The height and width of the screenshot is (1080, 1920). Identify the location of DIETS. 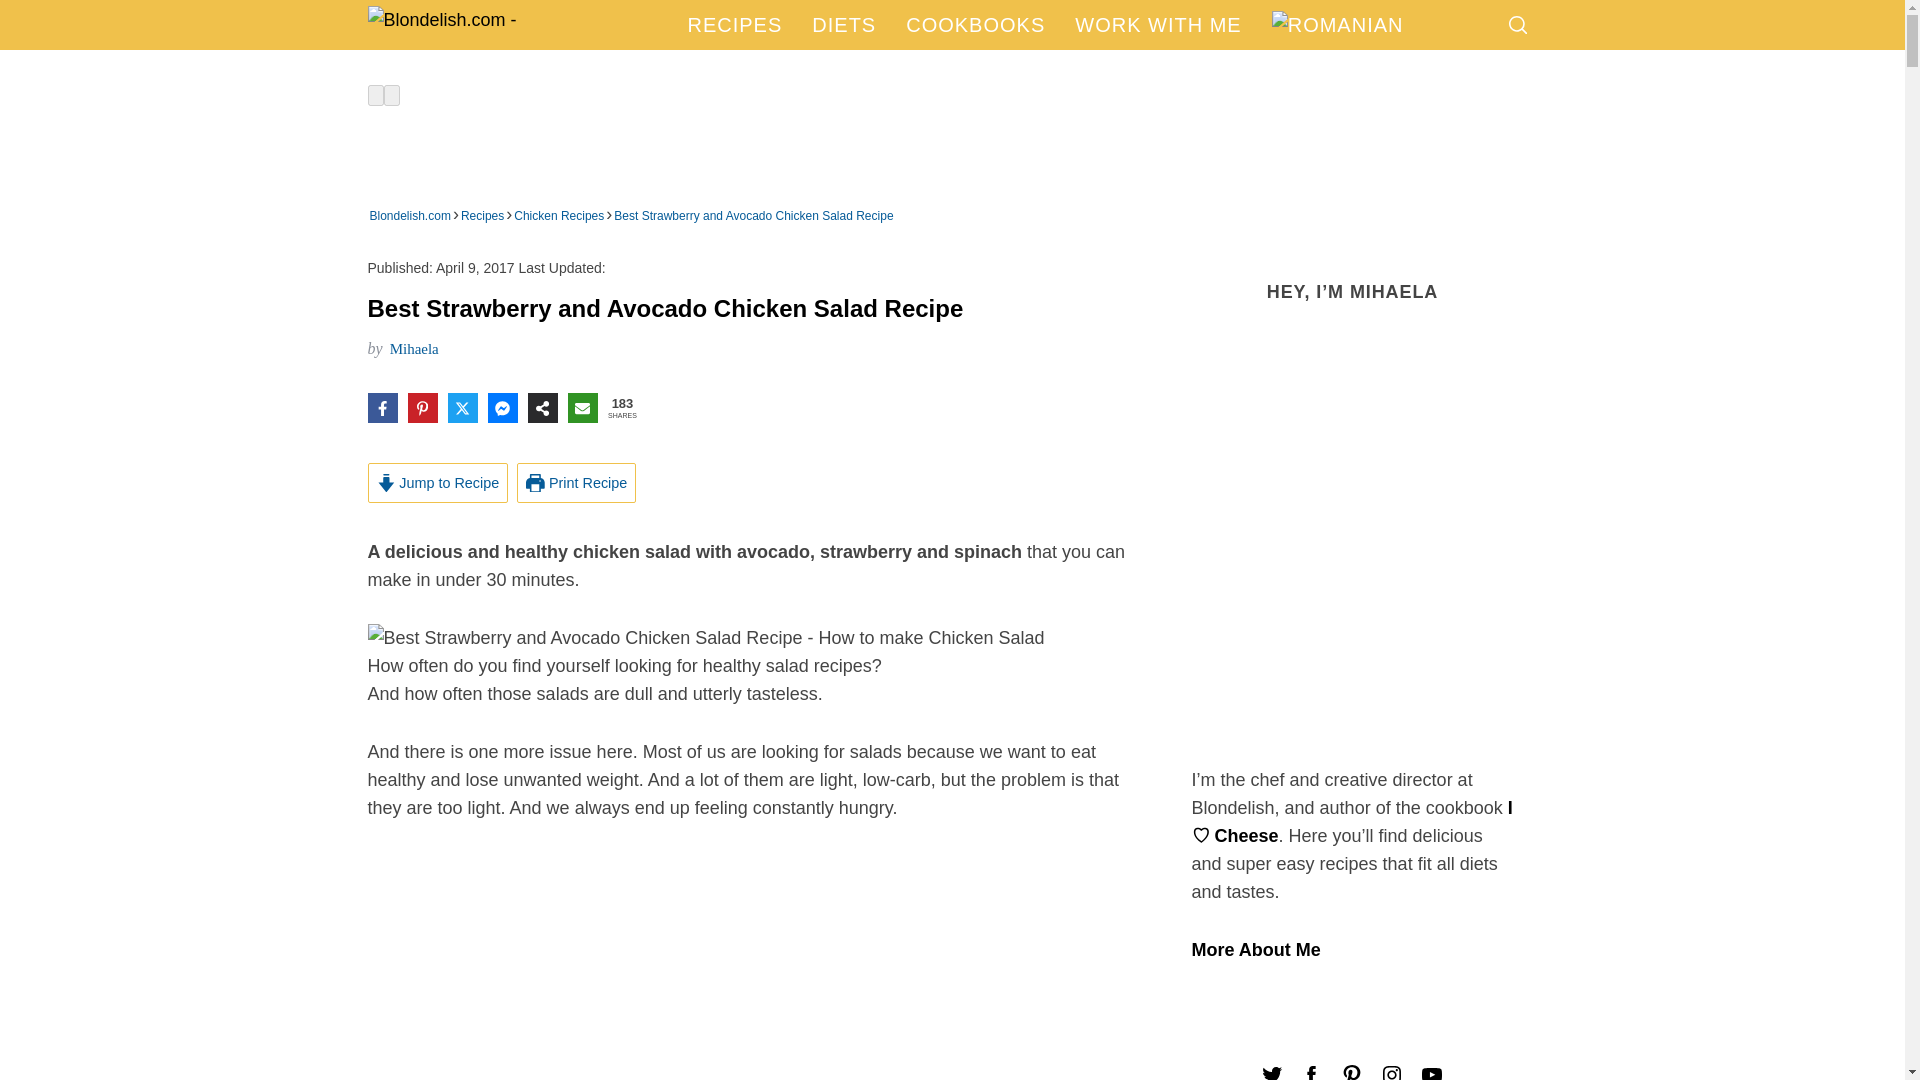
(843, 24).